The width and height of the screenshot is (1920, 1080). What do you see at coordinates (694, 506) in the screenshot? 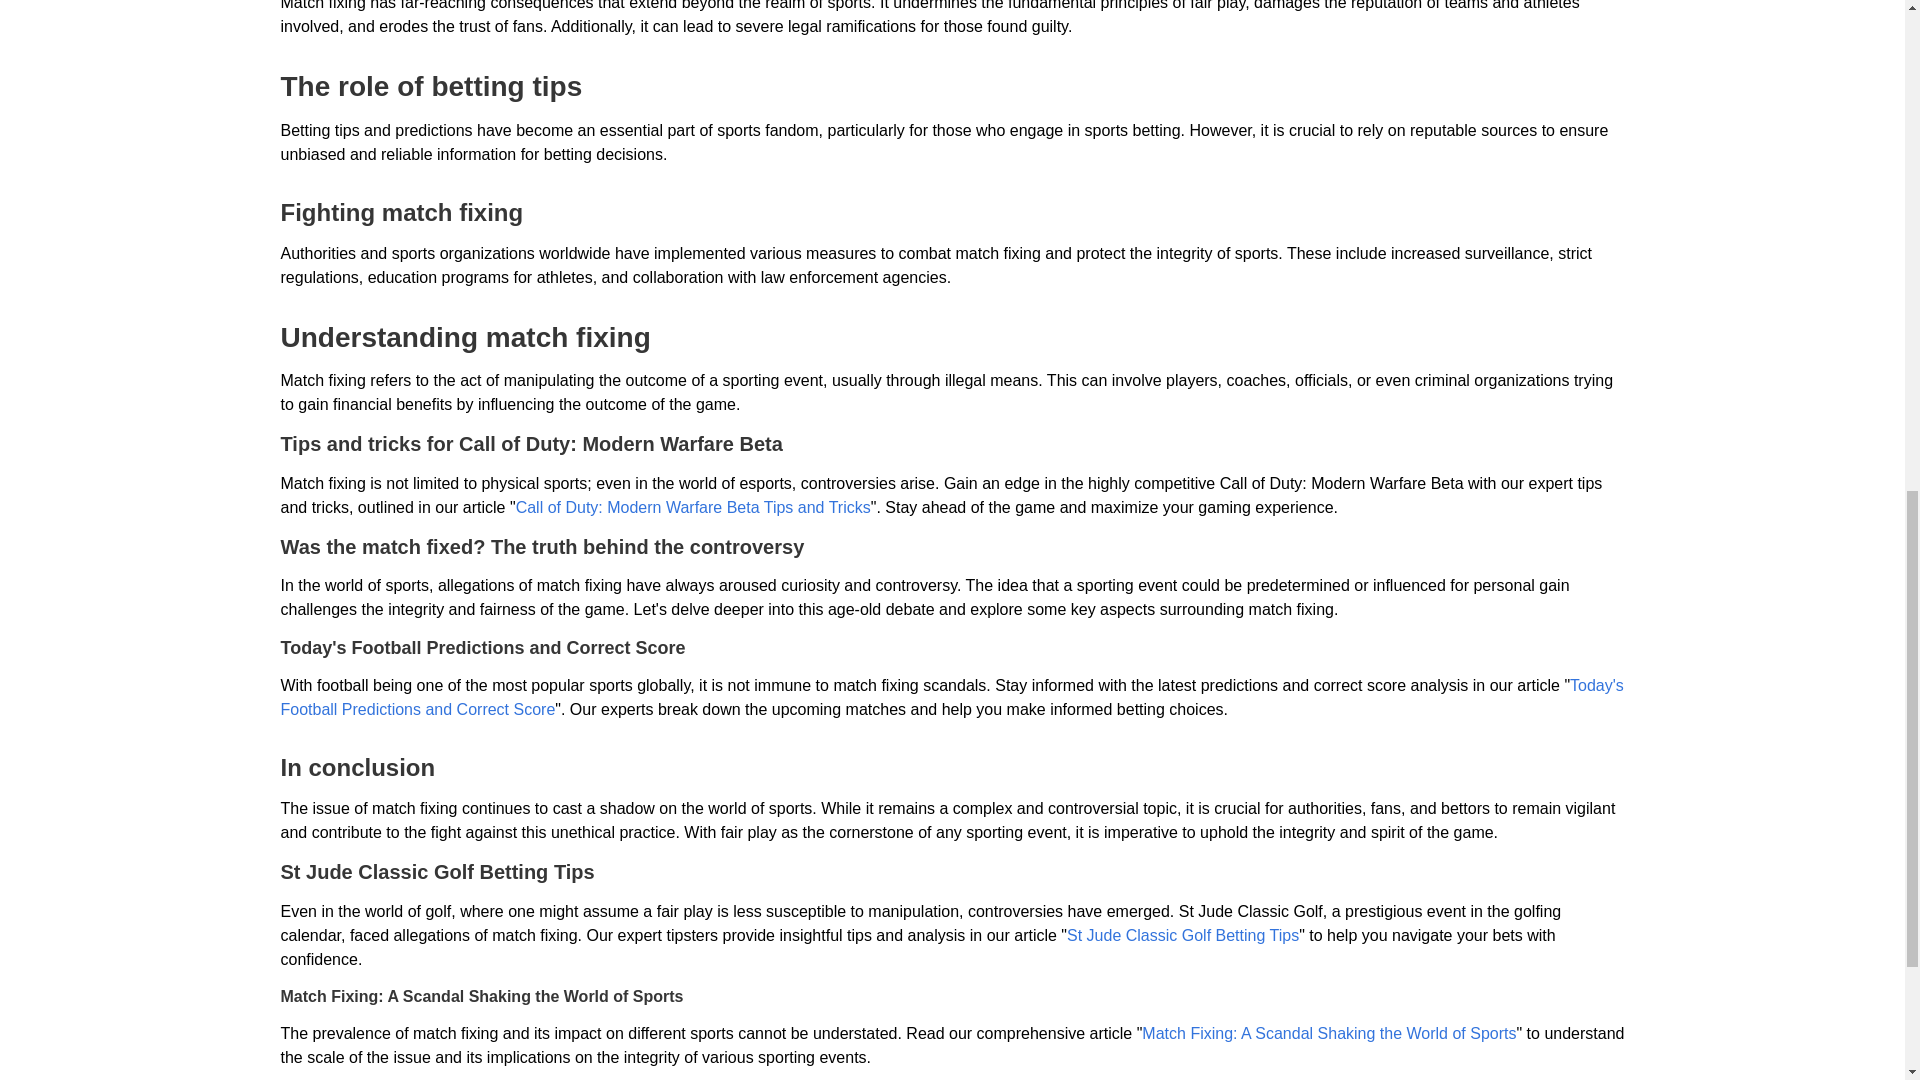
I see `Call of Duty: Modern Warfare Beta Tips and Tricks` at bounding box center [694, 506].